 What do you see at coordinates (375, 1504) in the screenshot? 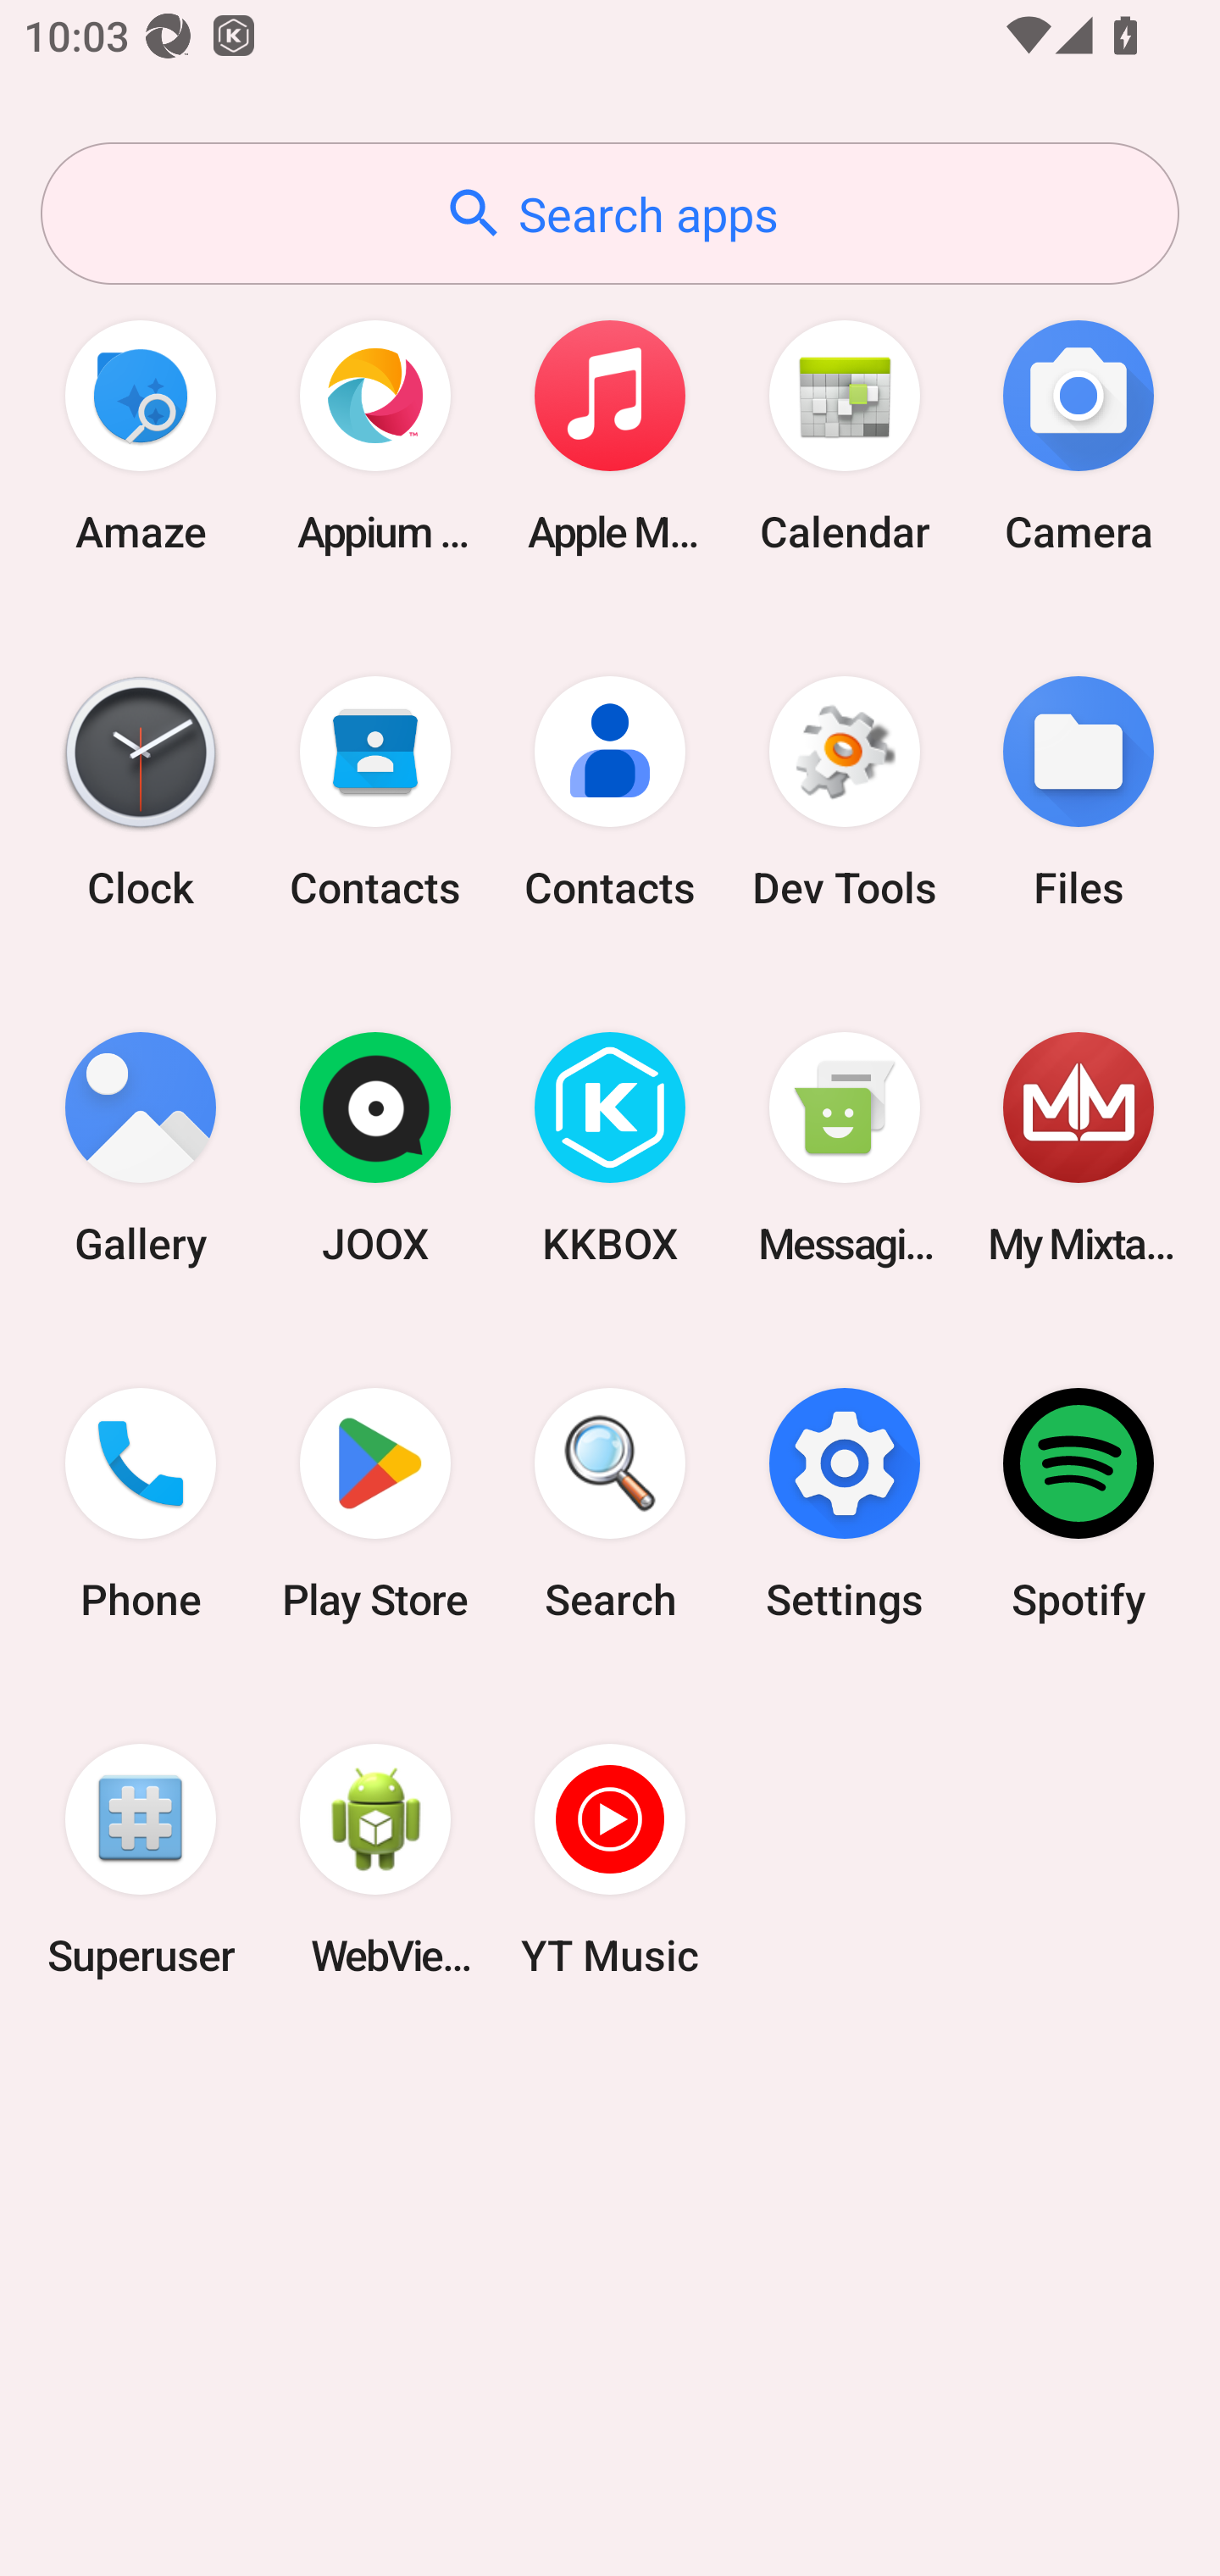
I see `Play Store` at bounding box center [375, 1504].